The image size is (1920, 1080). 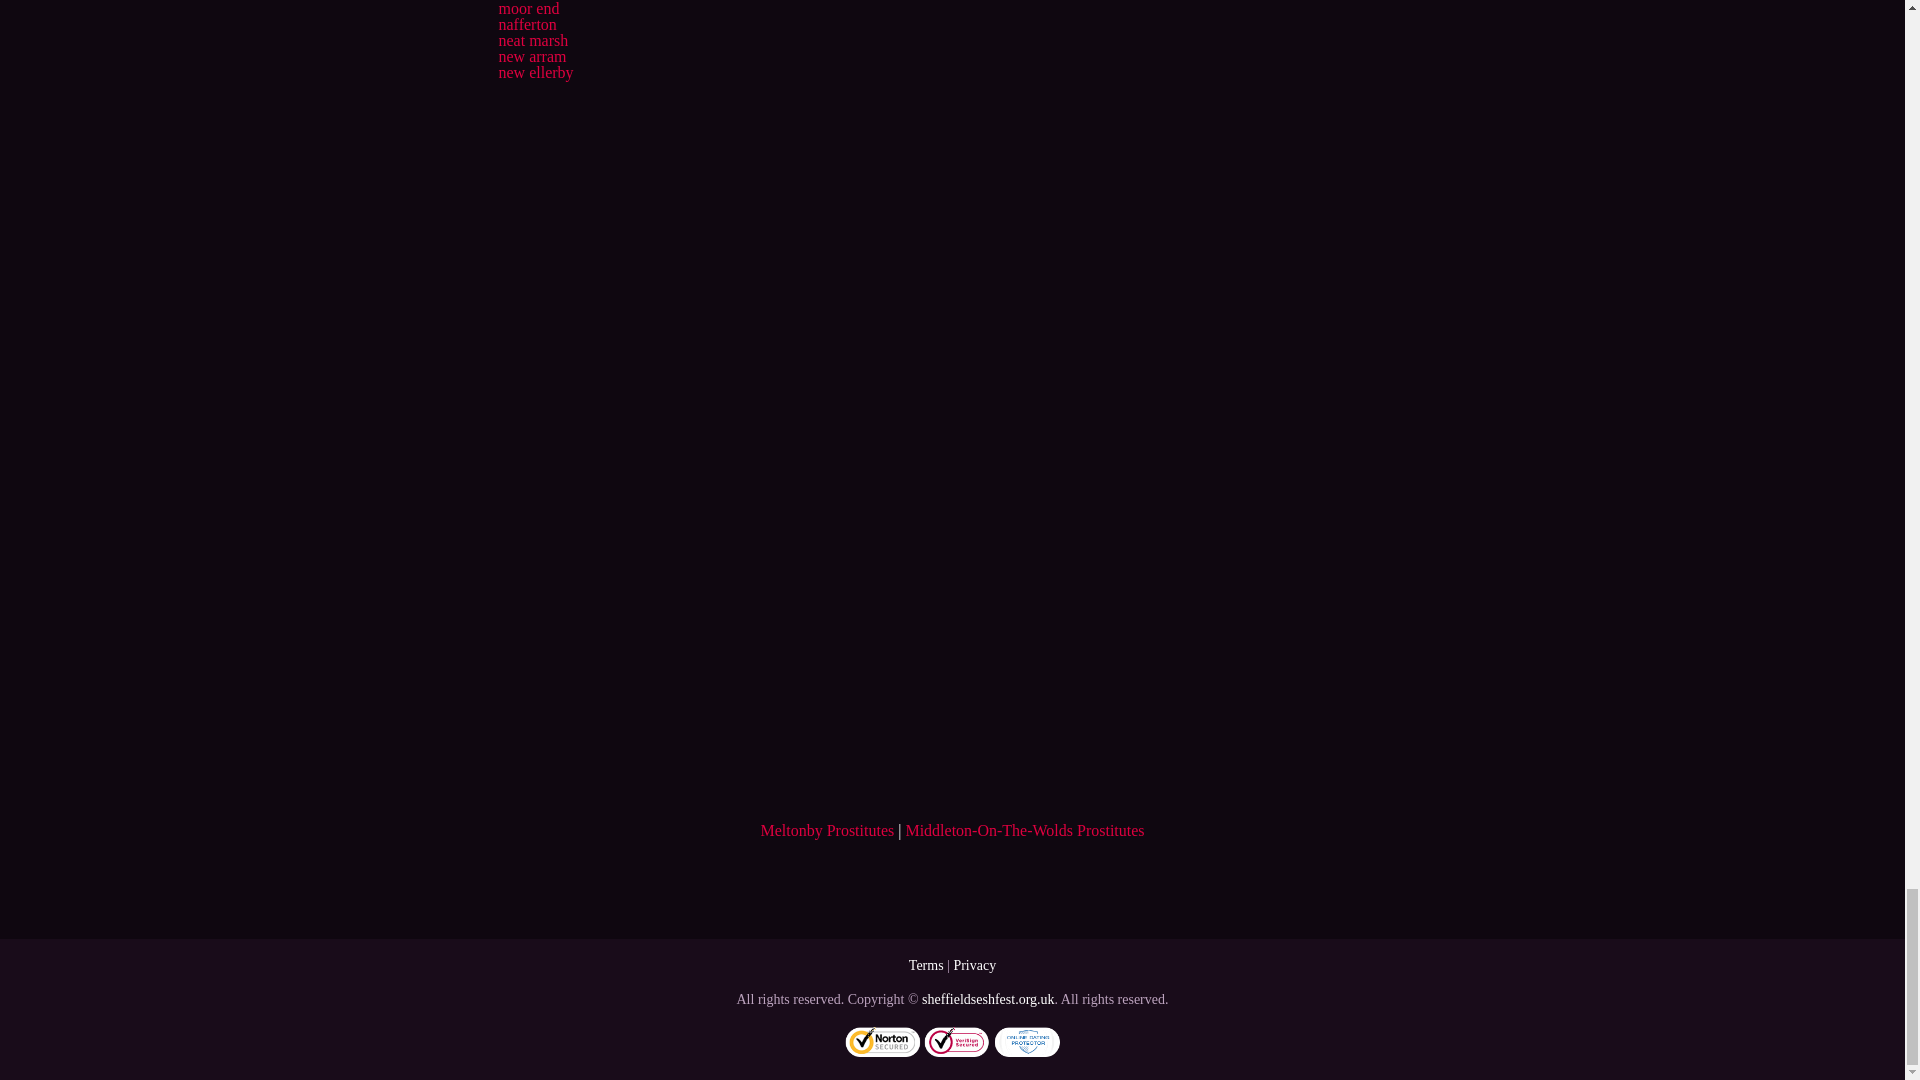 What do you see at coordinates (526, 24) in the screenshot?
I see `nafferton` at bounding box center [526, 24].